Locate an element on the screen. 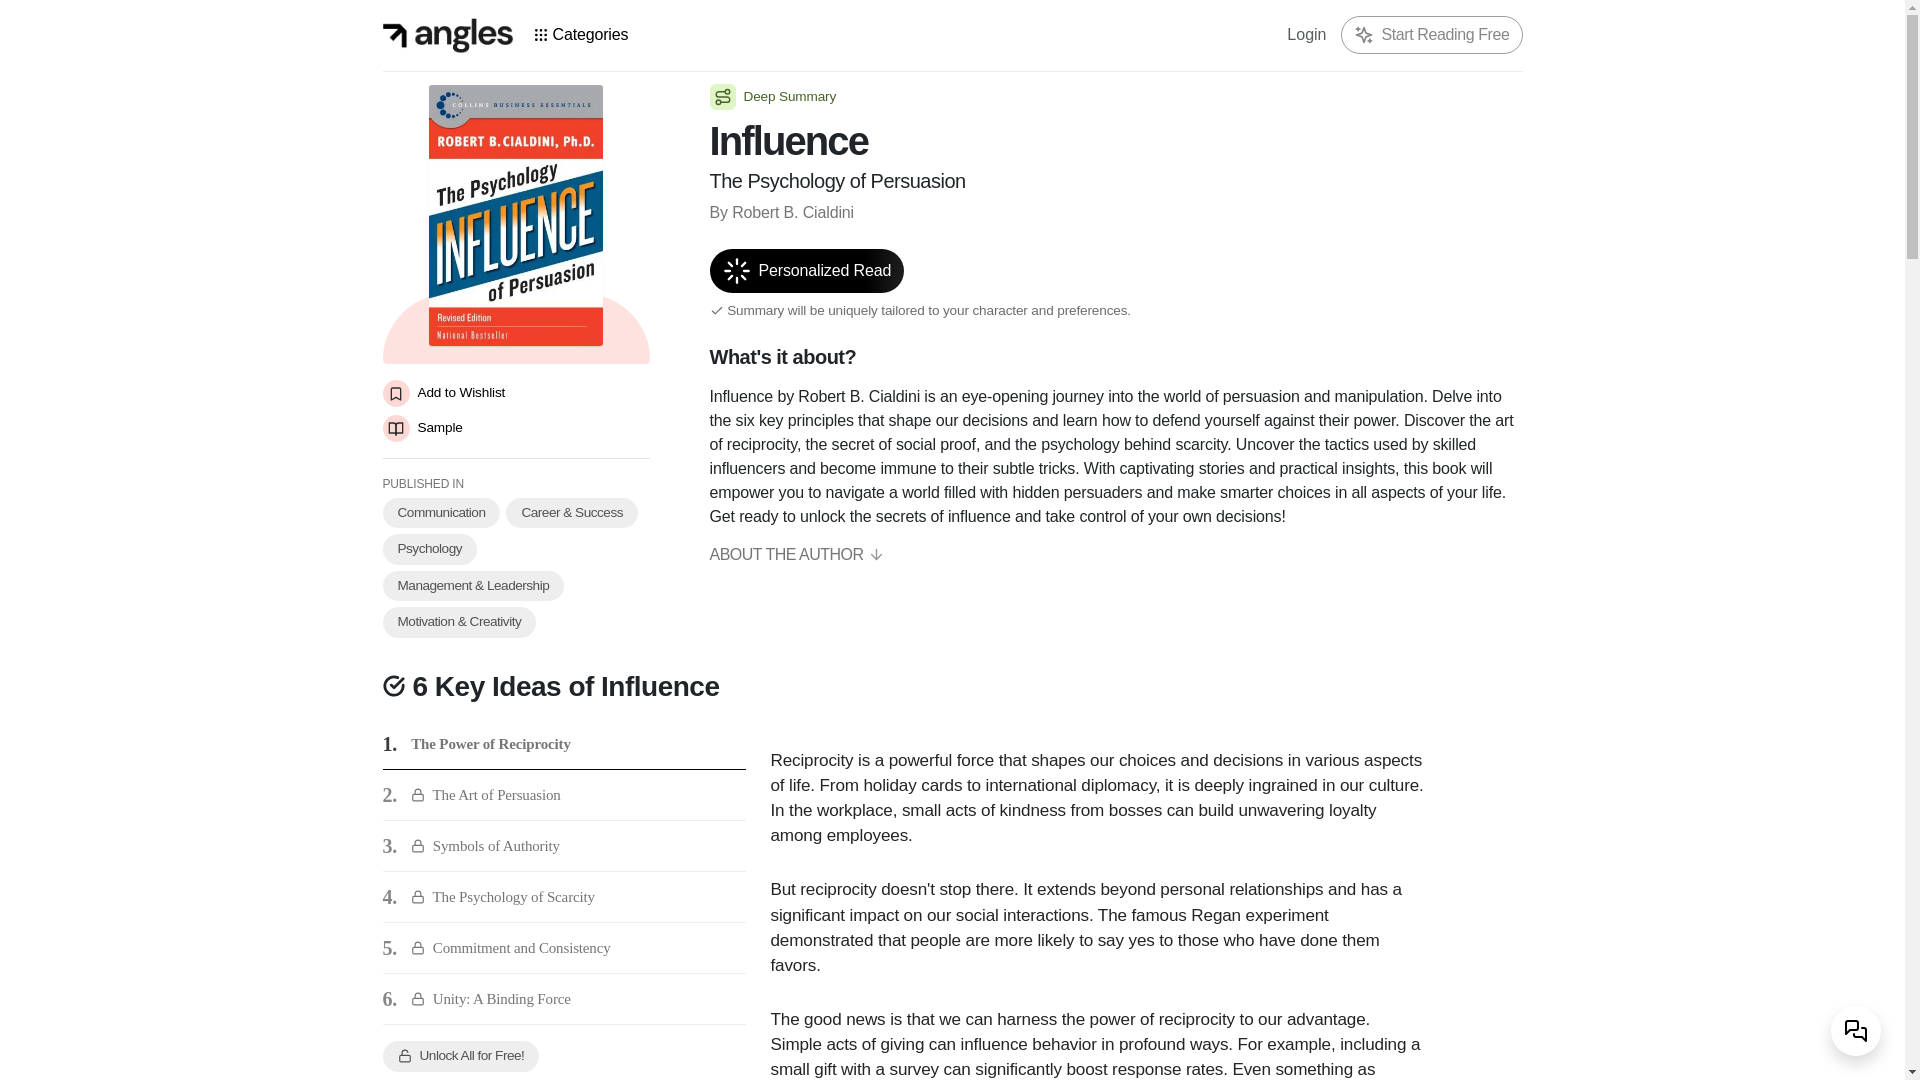 This screenshot has width=1920, height=1080. The Art of Persuasion is located at coordinates (485, 795).